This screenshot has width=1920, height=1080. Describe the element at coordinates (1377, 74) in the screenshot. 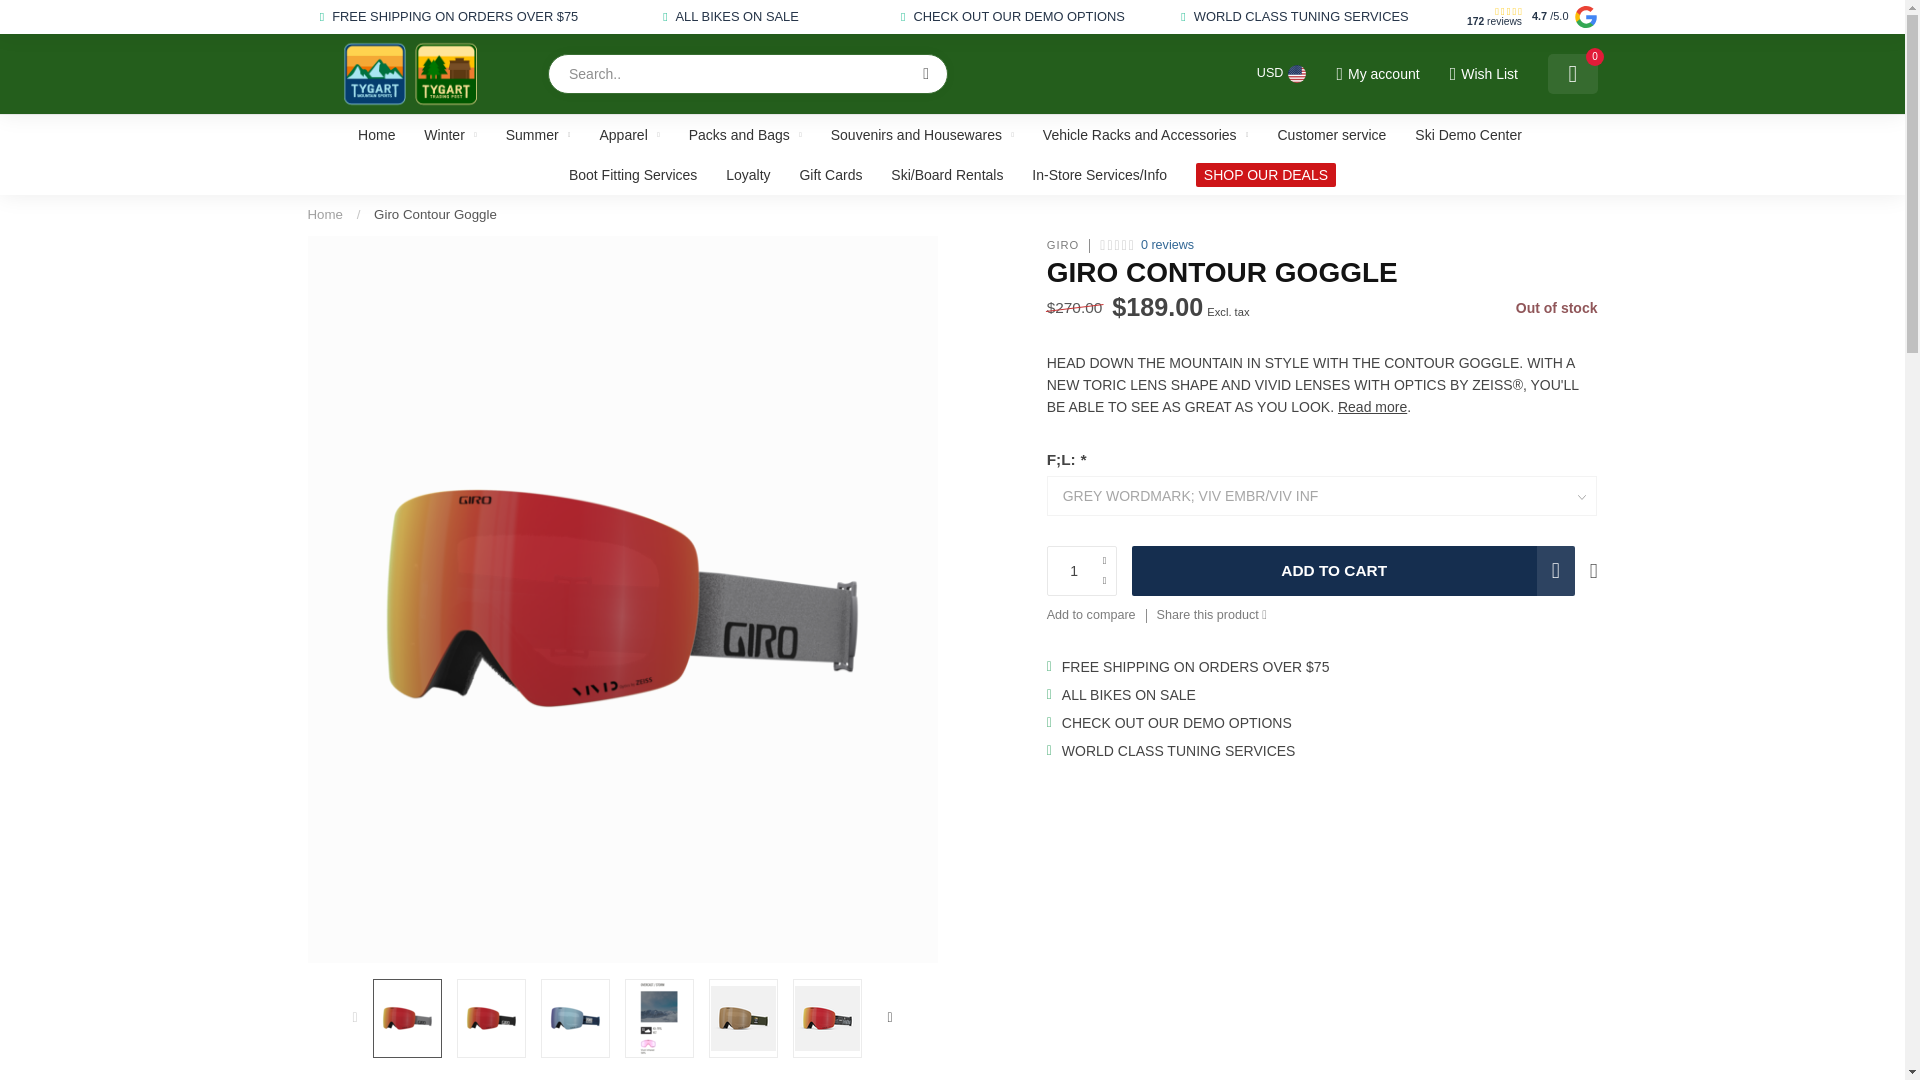

I see `My account` at that location.